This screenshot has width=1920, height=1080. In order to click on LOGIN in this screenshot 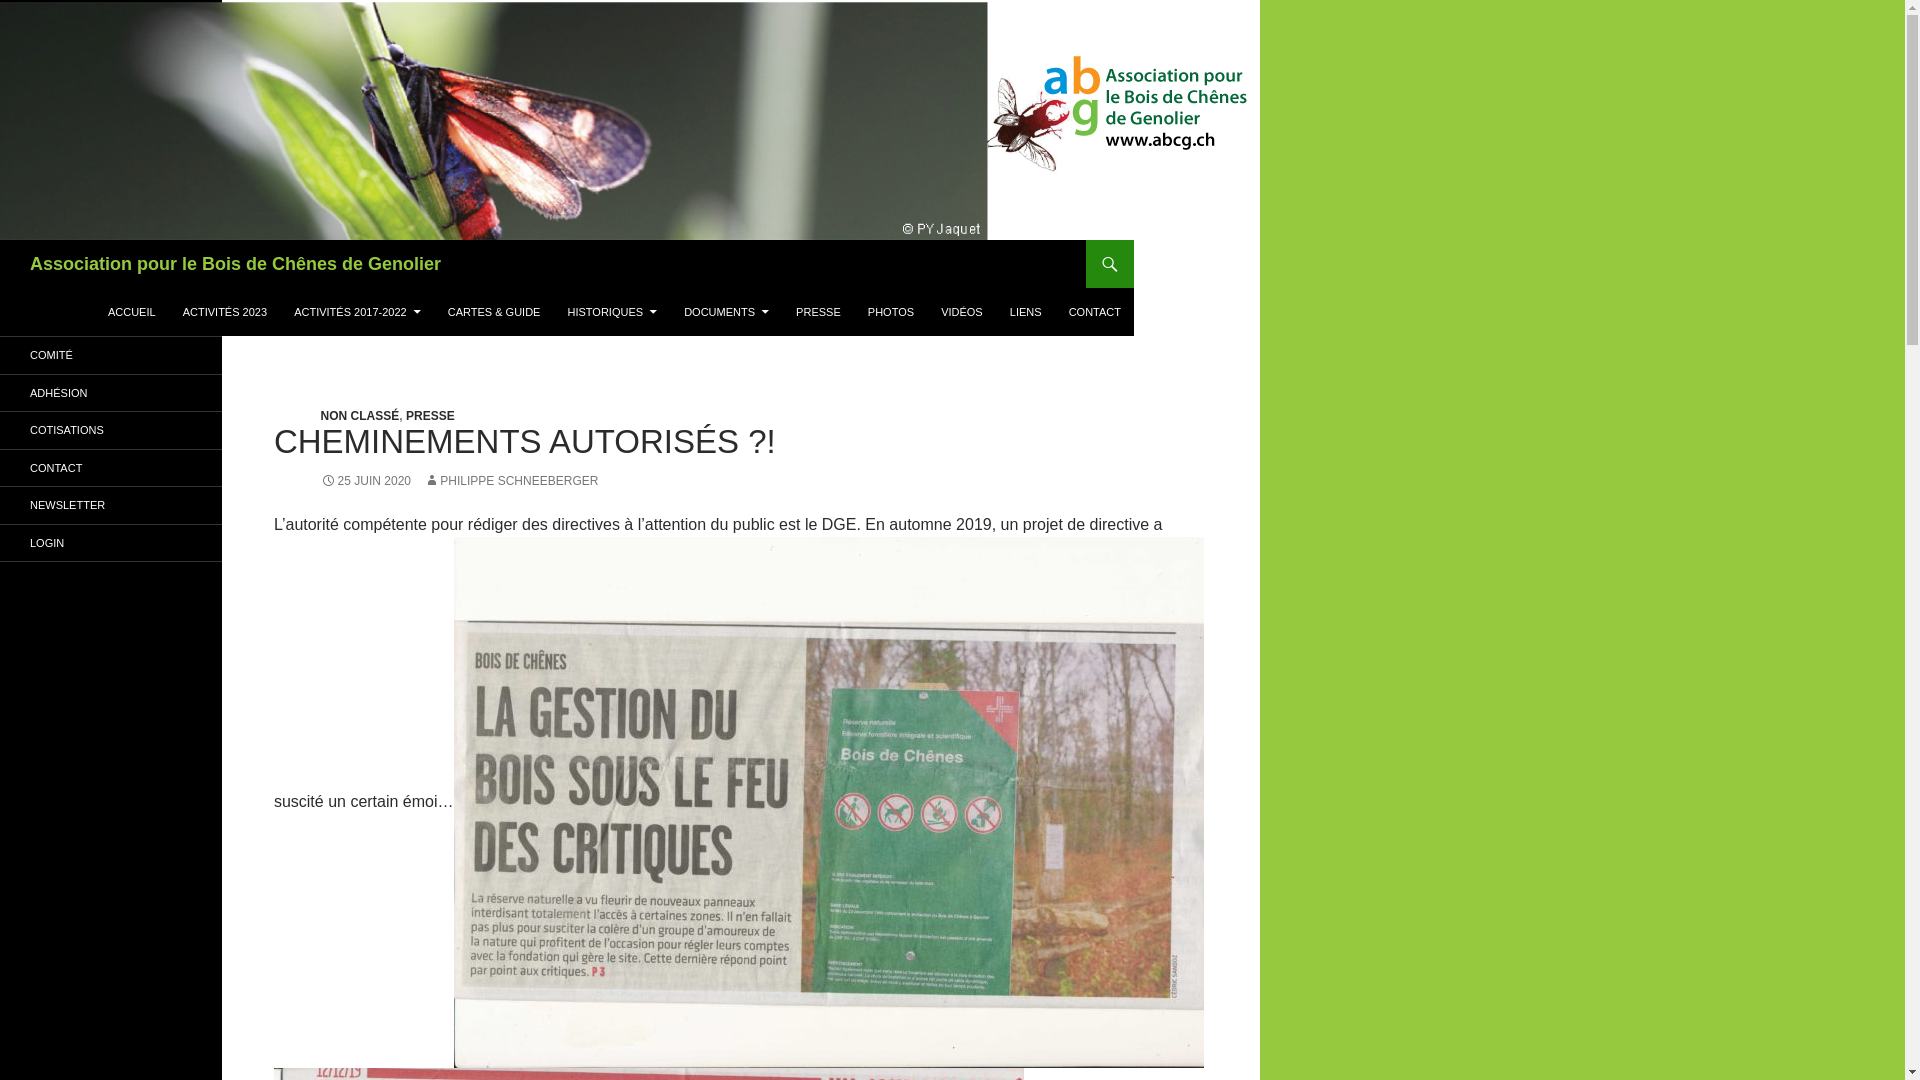, I will do `click(111, 542)`.